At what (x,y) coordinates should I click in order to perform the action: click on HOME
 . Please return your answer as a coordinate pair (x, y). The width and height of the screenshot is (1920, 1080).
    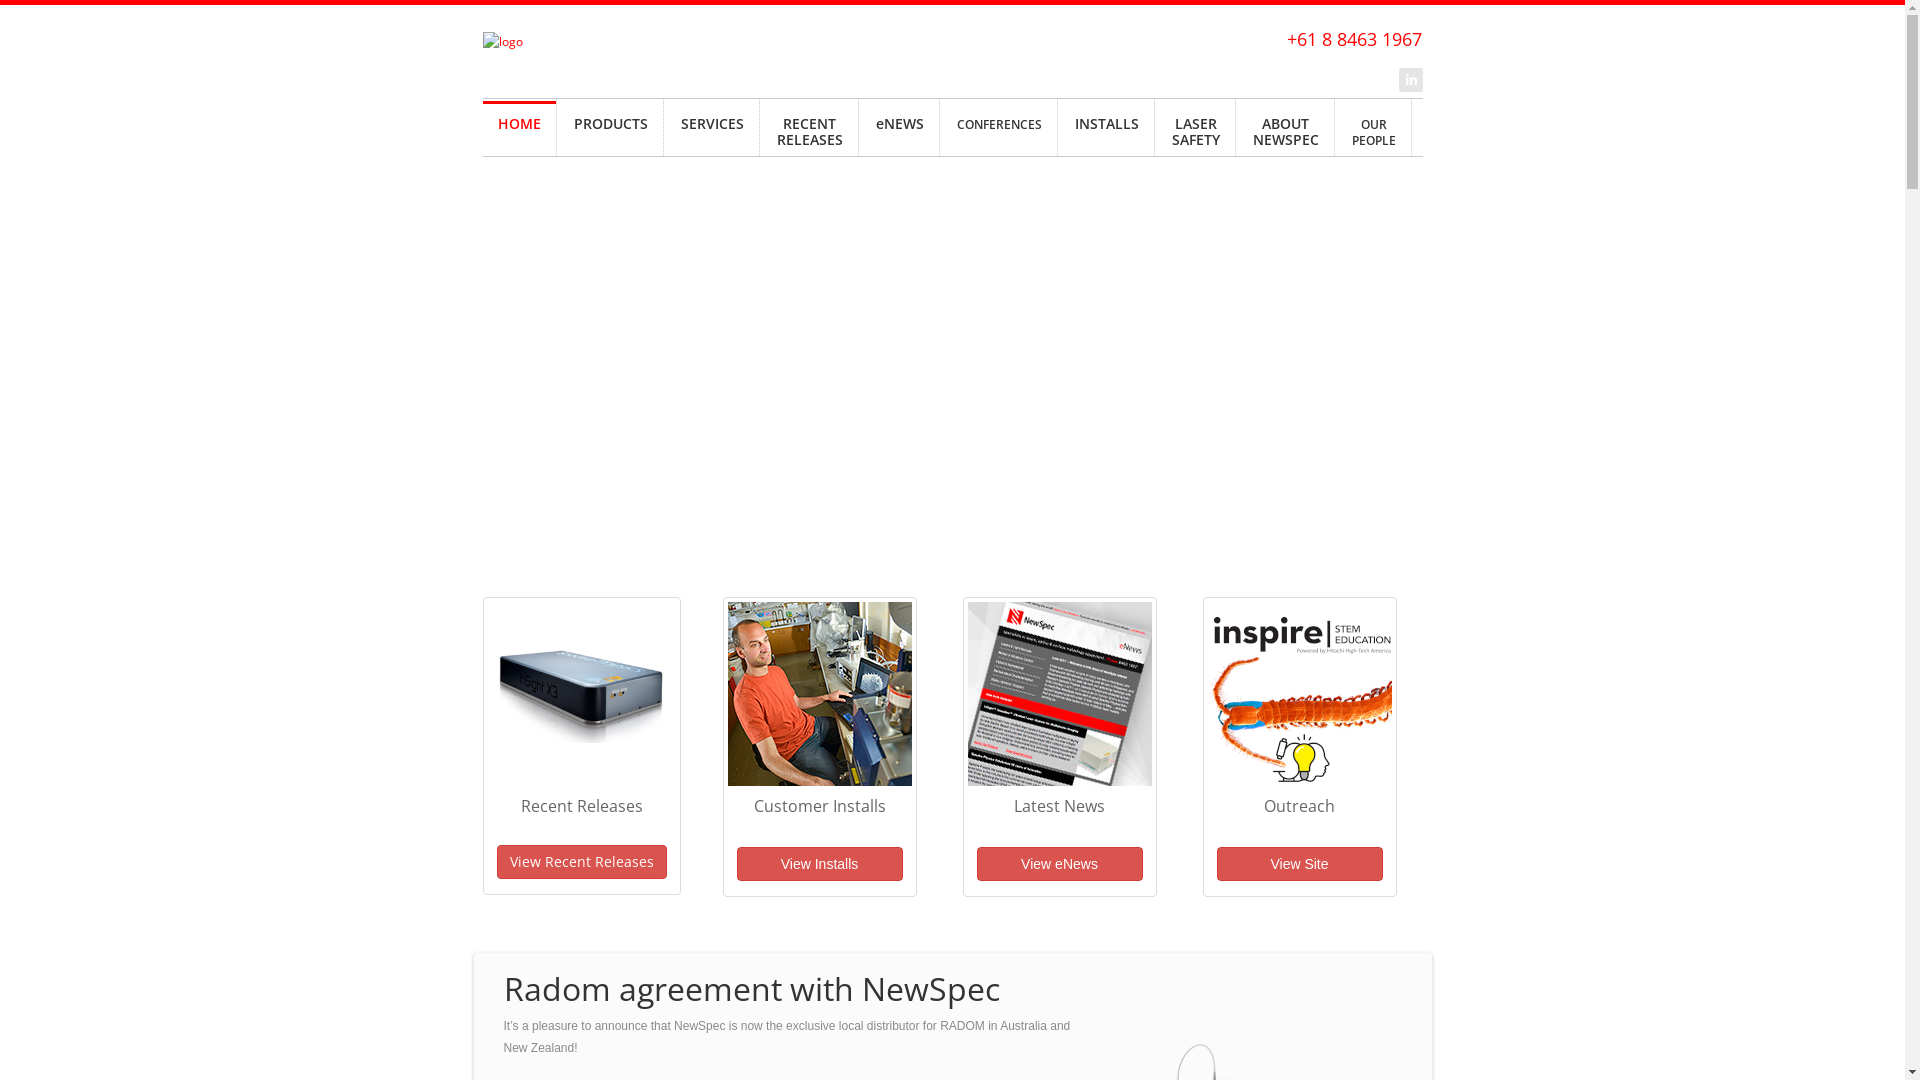
    Looking at the image, I should click on (518, 128).